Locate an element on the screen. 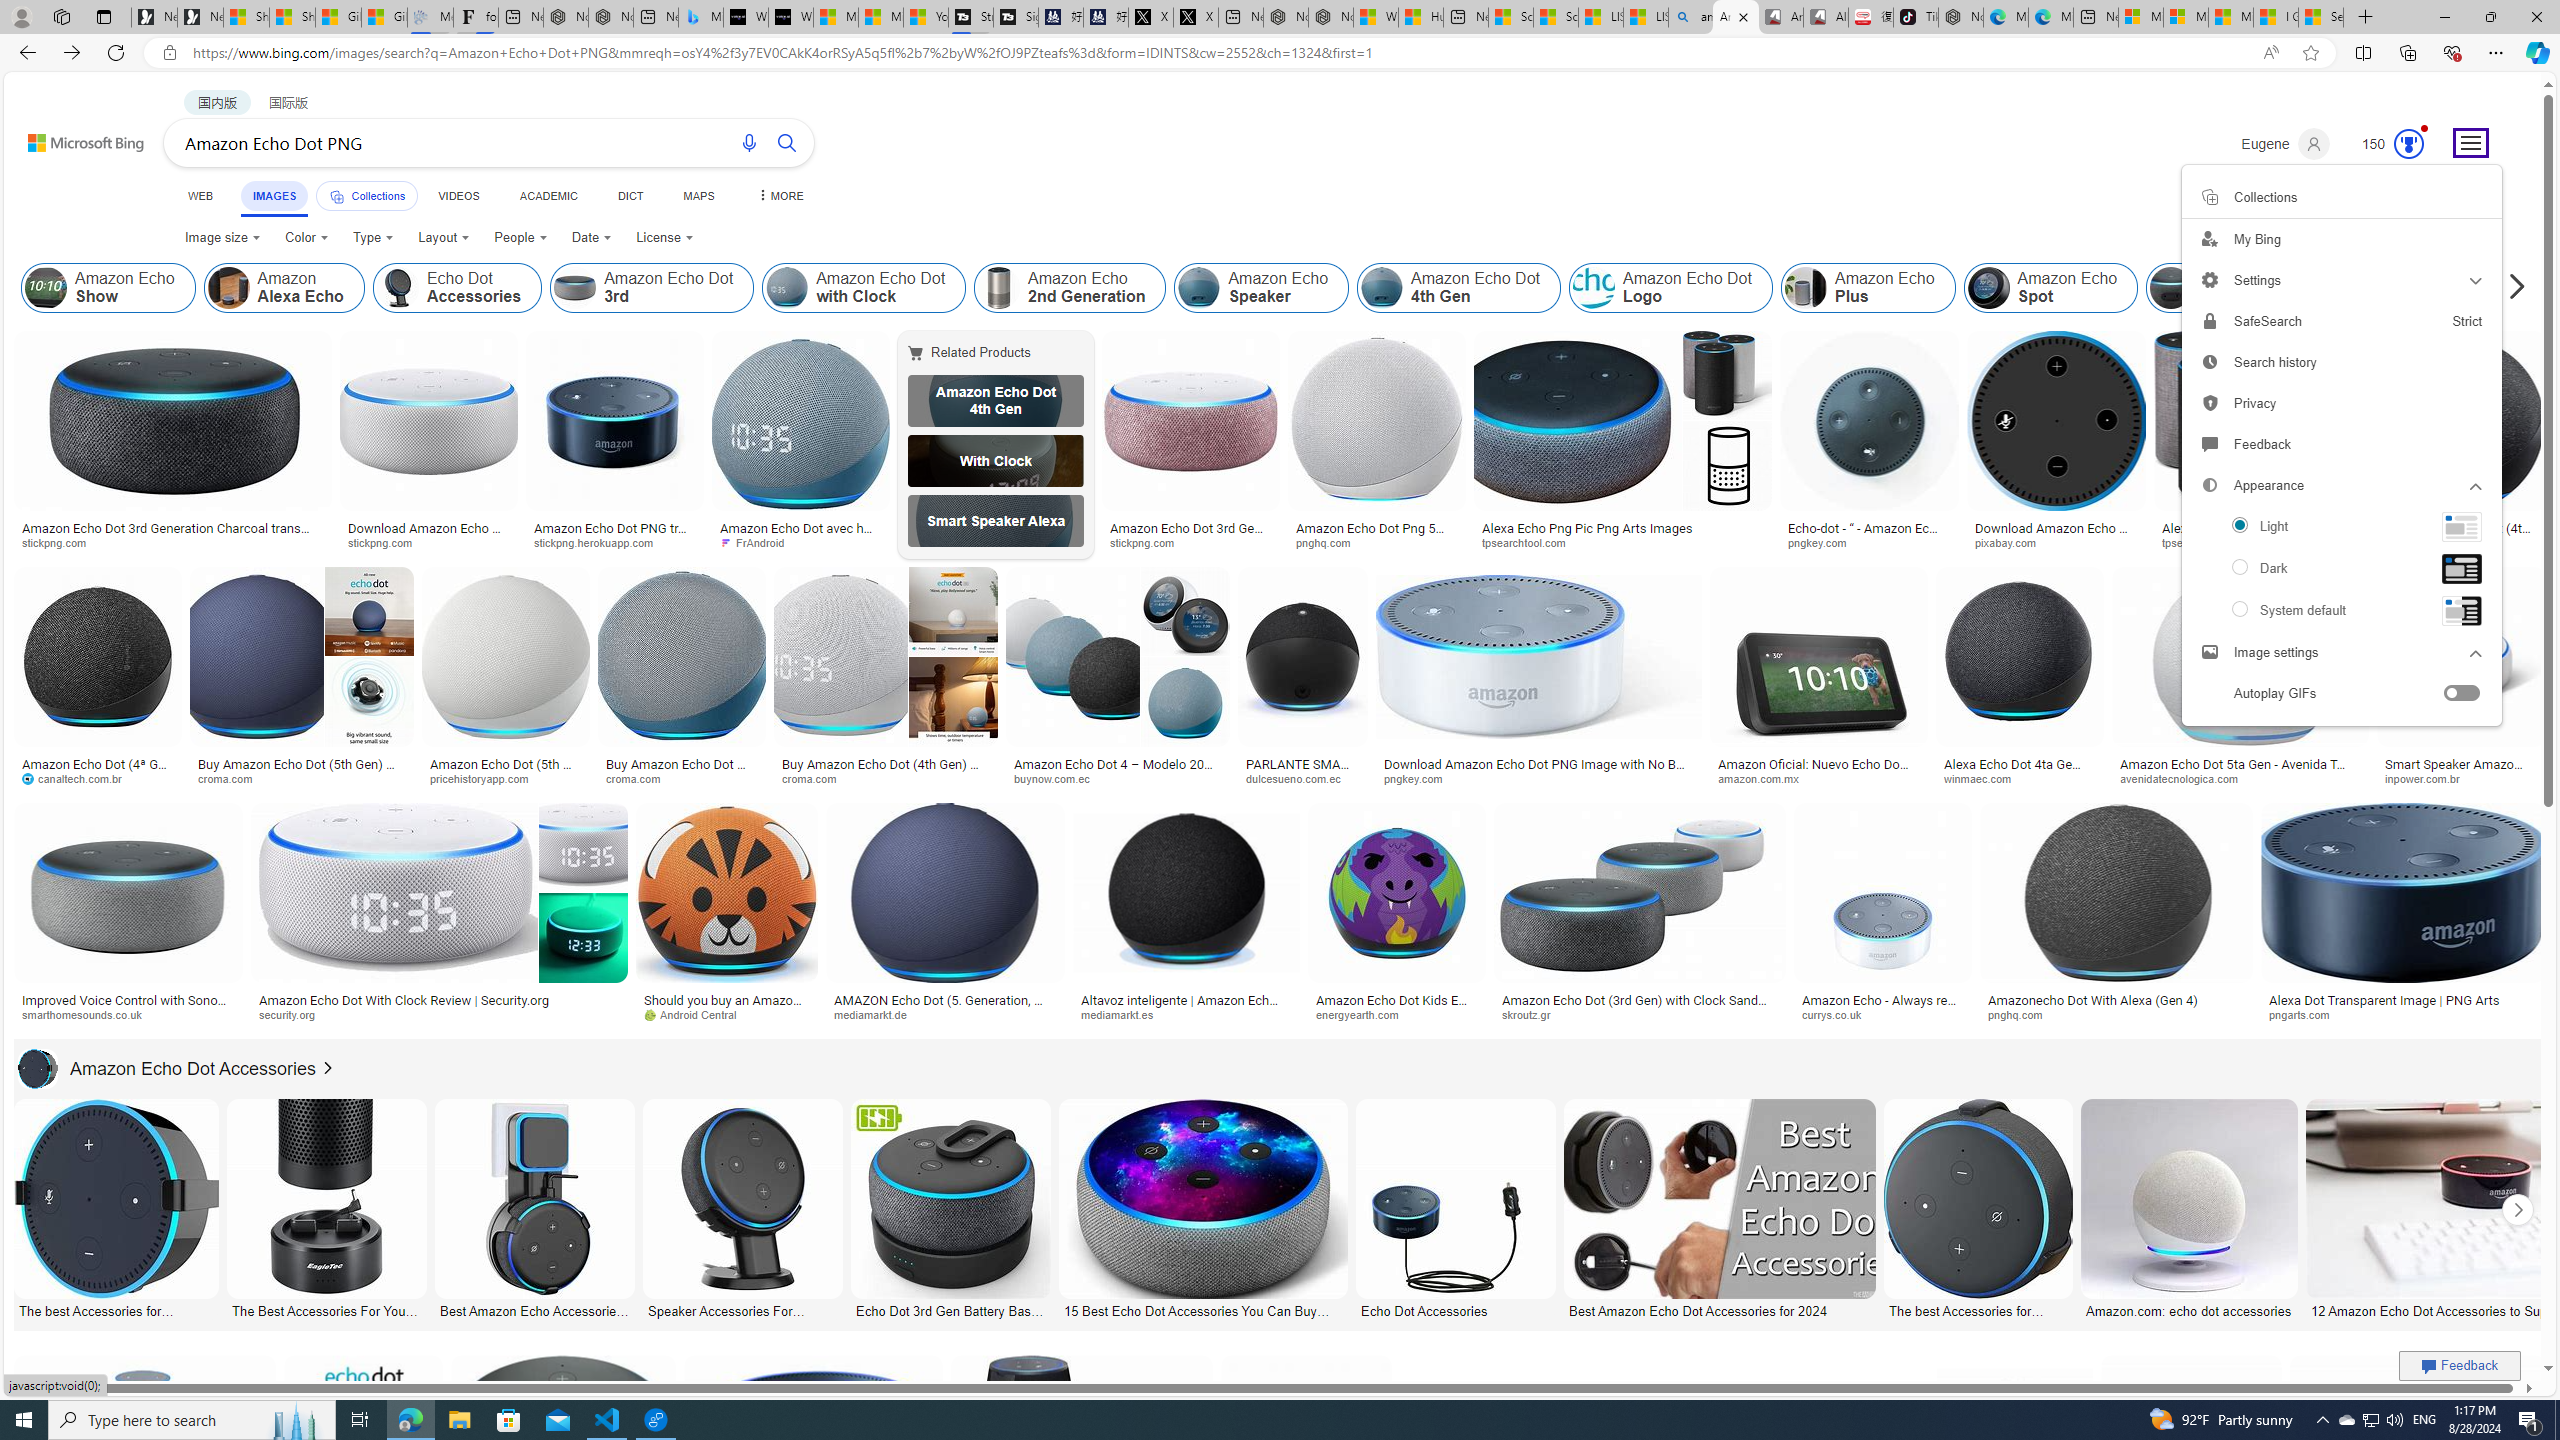 The width and height of the screenshot is (2560, 1440). Amazon Echo Dot Accessories is located at coordinates (167, 1068).